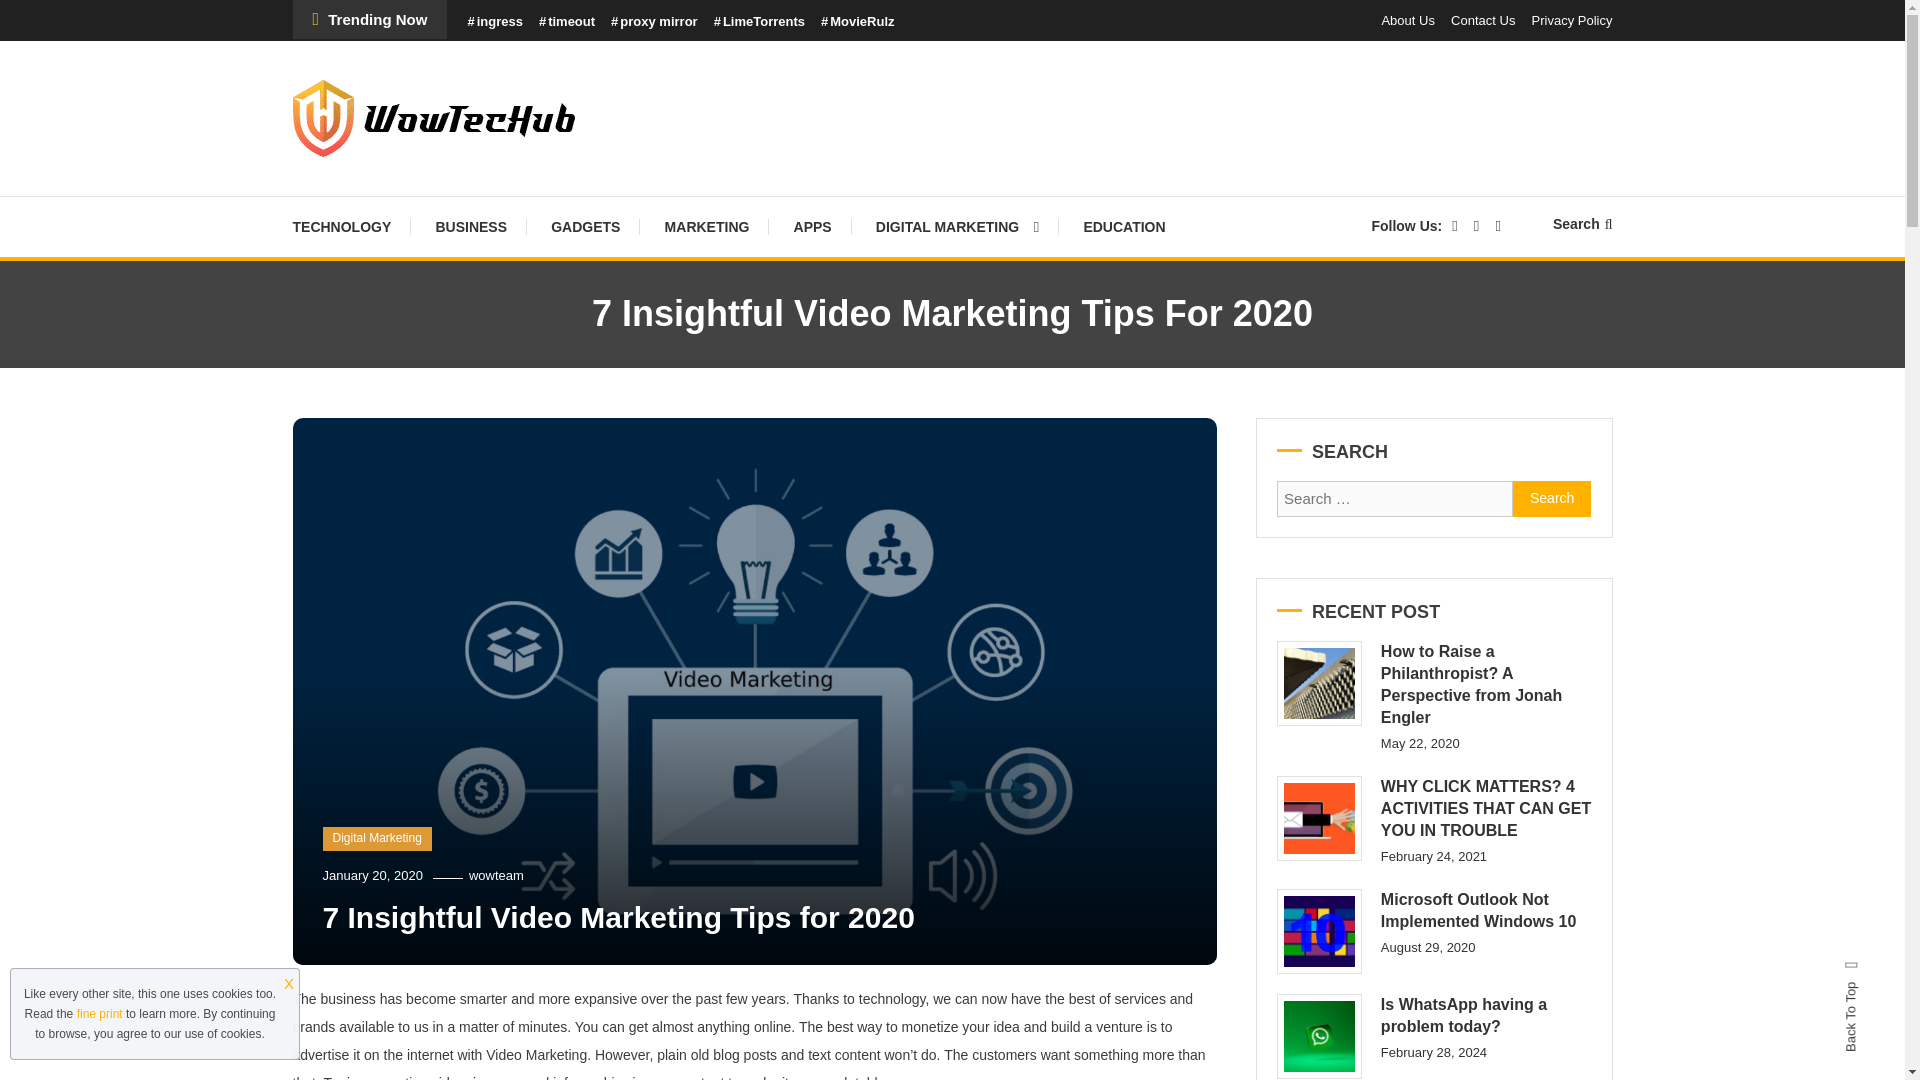 The height and width of the screenshot is (1080, 1920). What do you see at coordinates (585, 226) in the screenshot?
I see `GADGETS` at bounding box center [585, 226].